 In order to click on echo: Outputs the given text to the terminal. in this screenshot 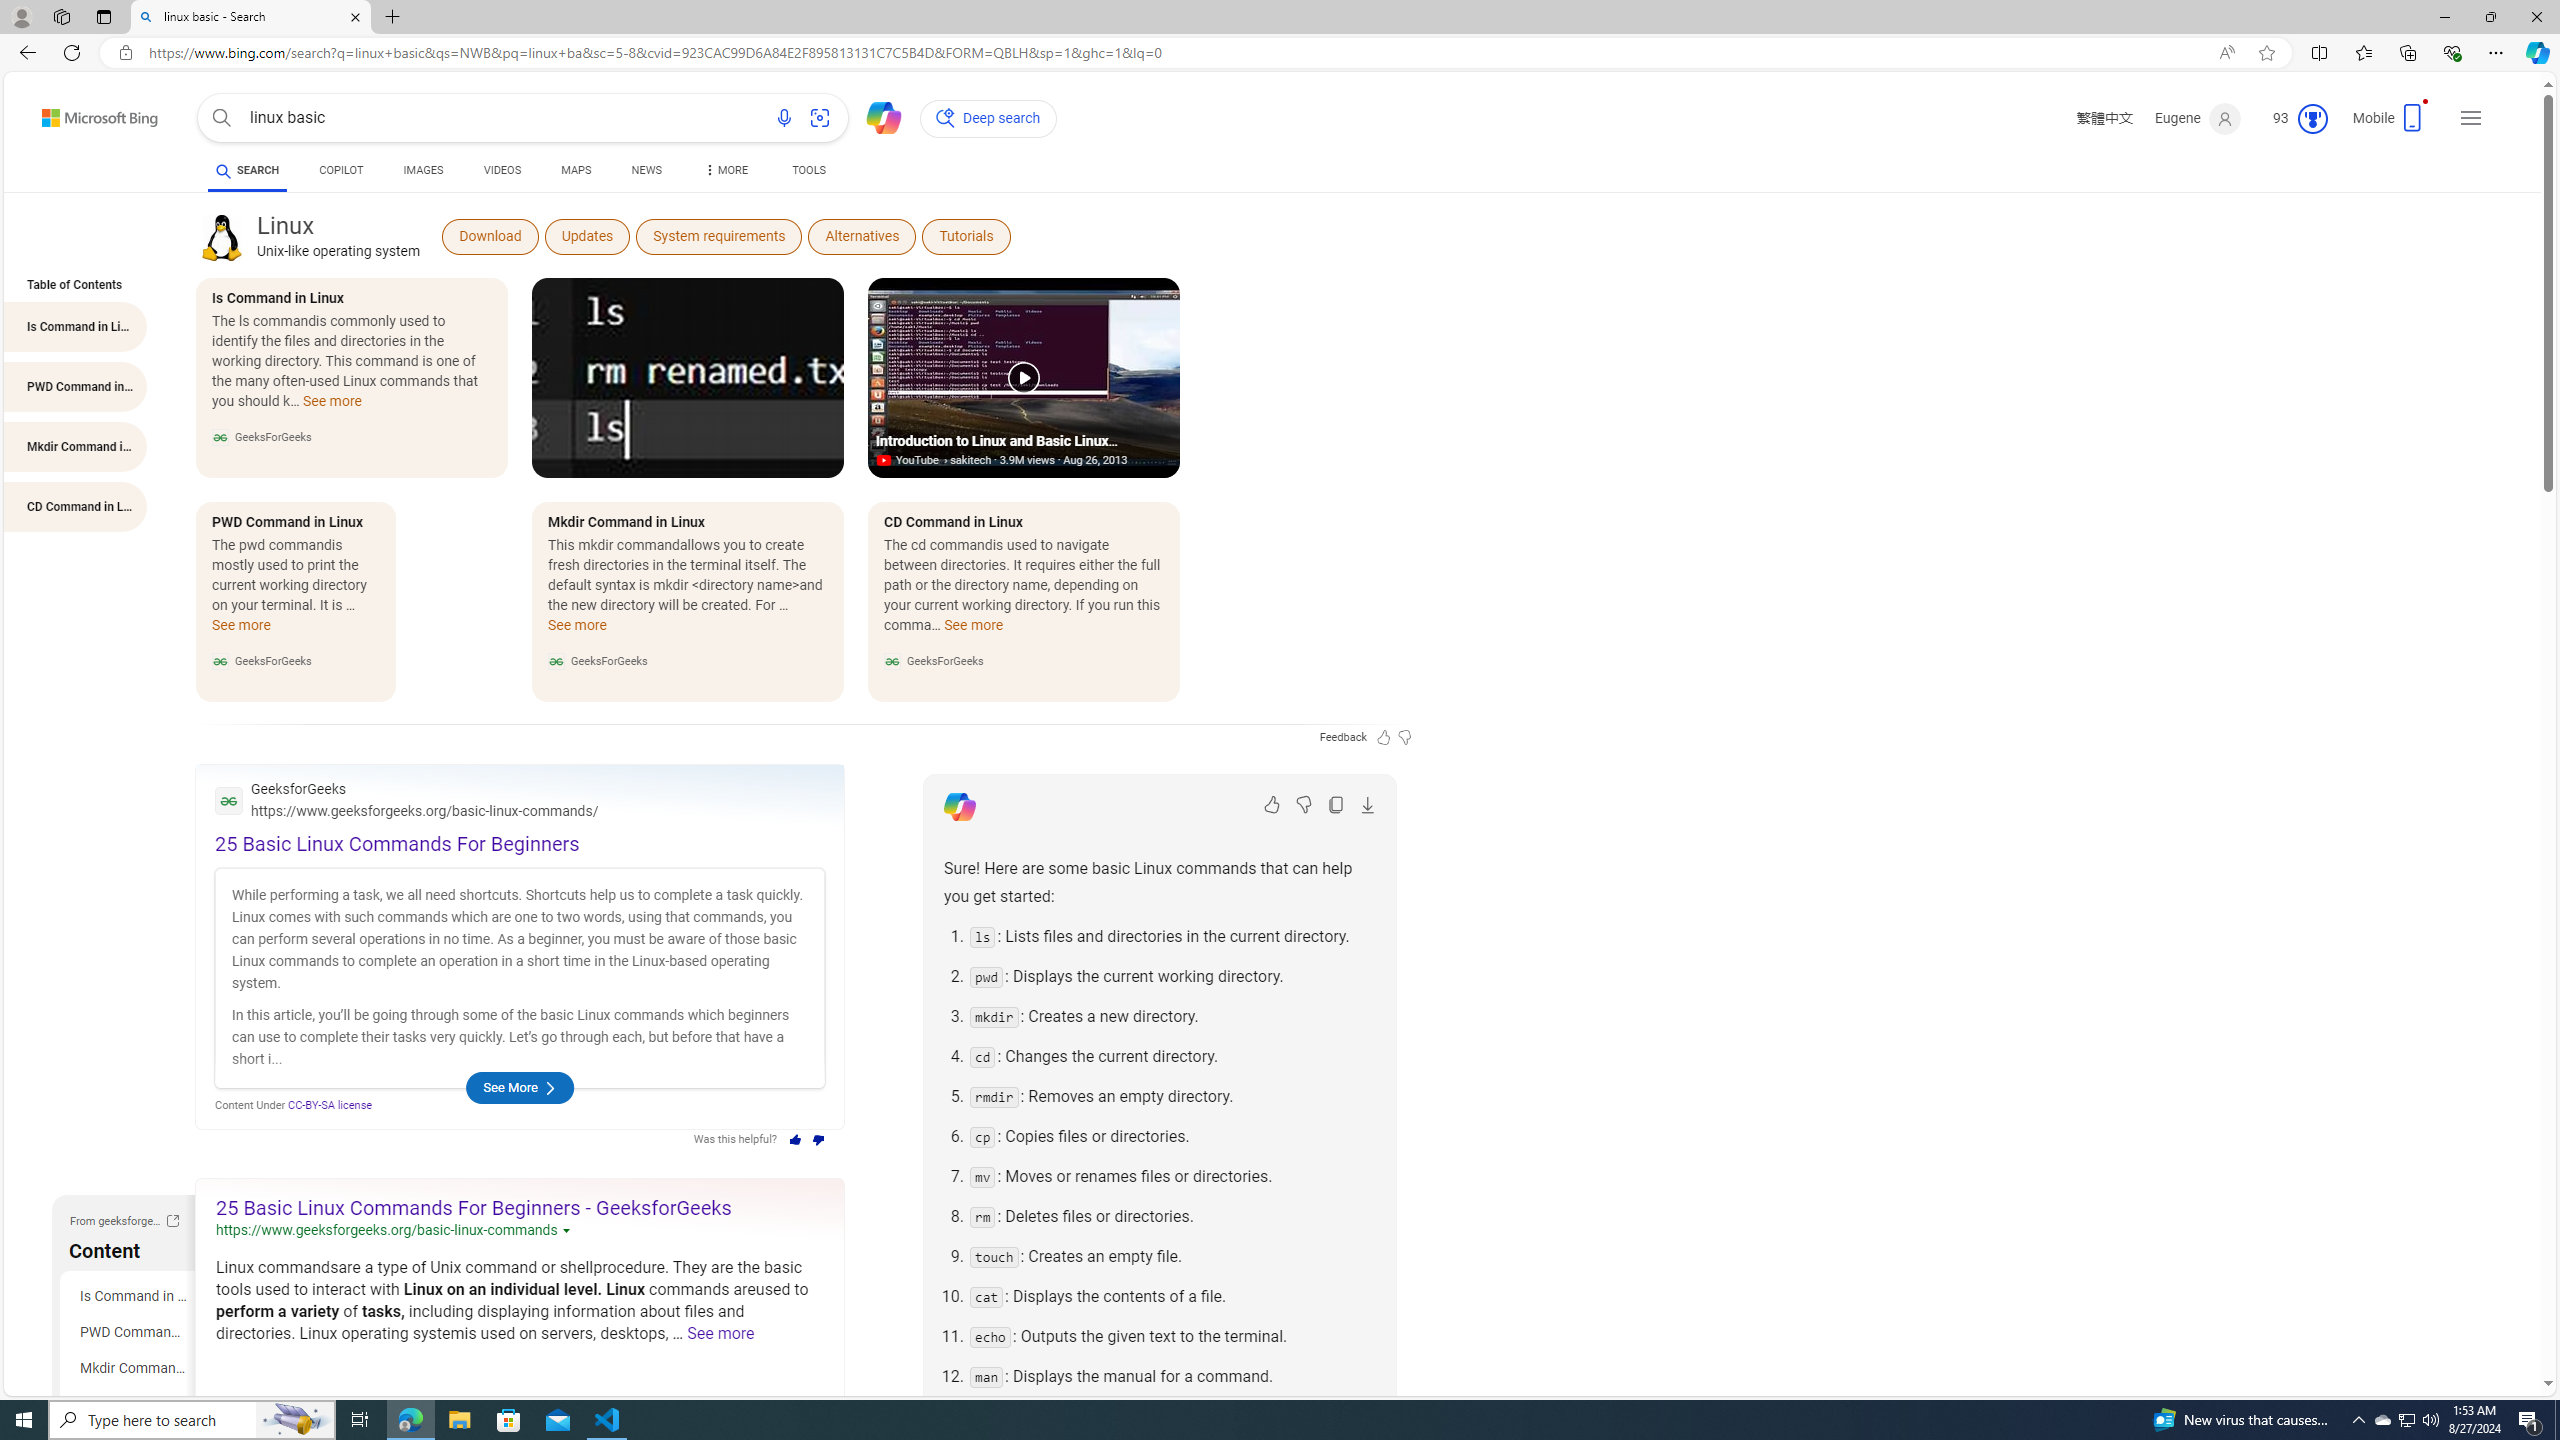, I will do `click(1172, 1336)`.